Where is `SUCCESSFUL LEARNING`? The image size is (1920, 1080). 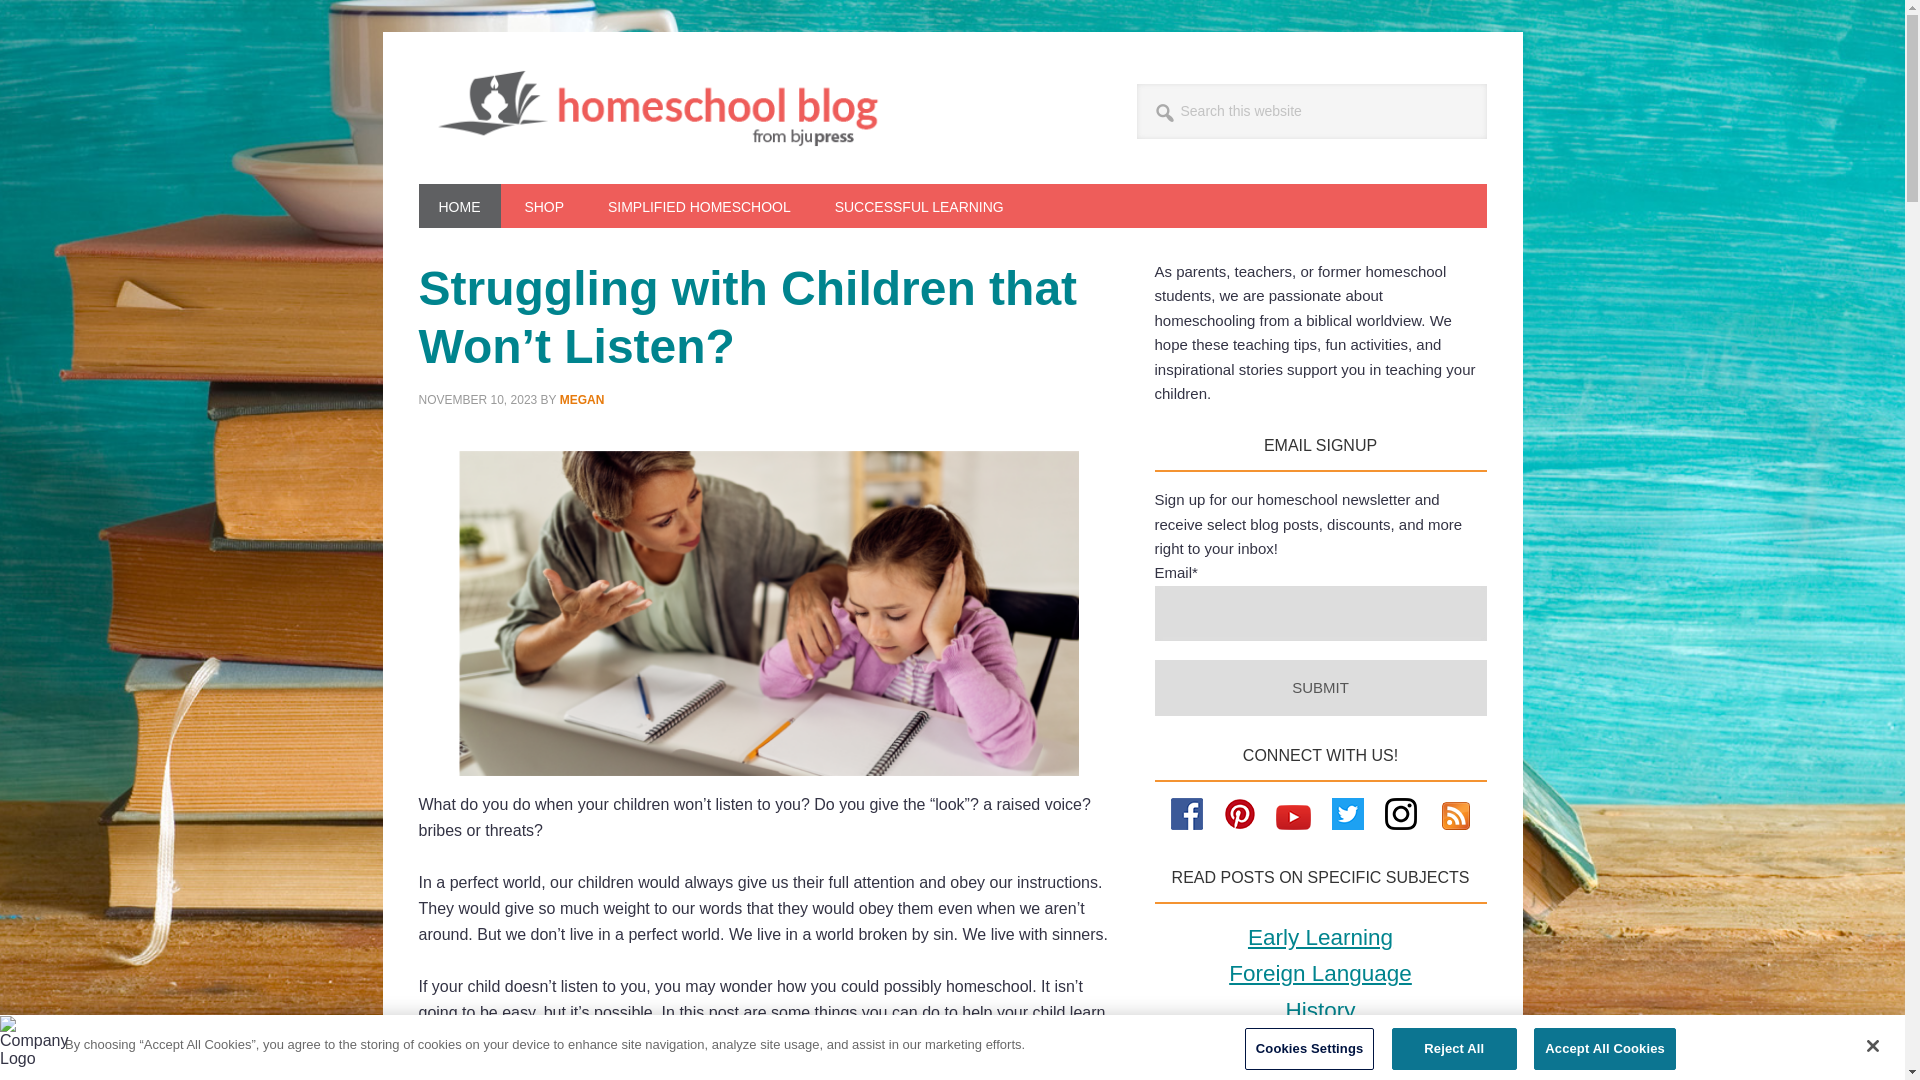 SUCCESSFUL LEARNING is located at coordinates (918, 205).